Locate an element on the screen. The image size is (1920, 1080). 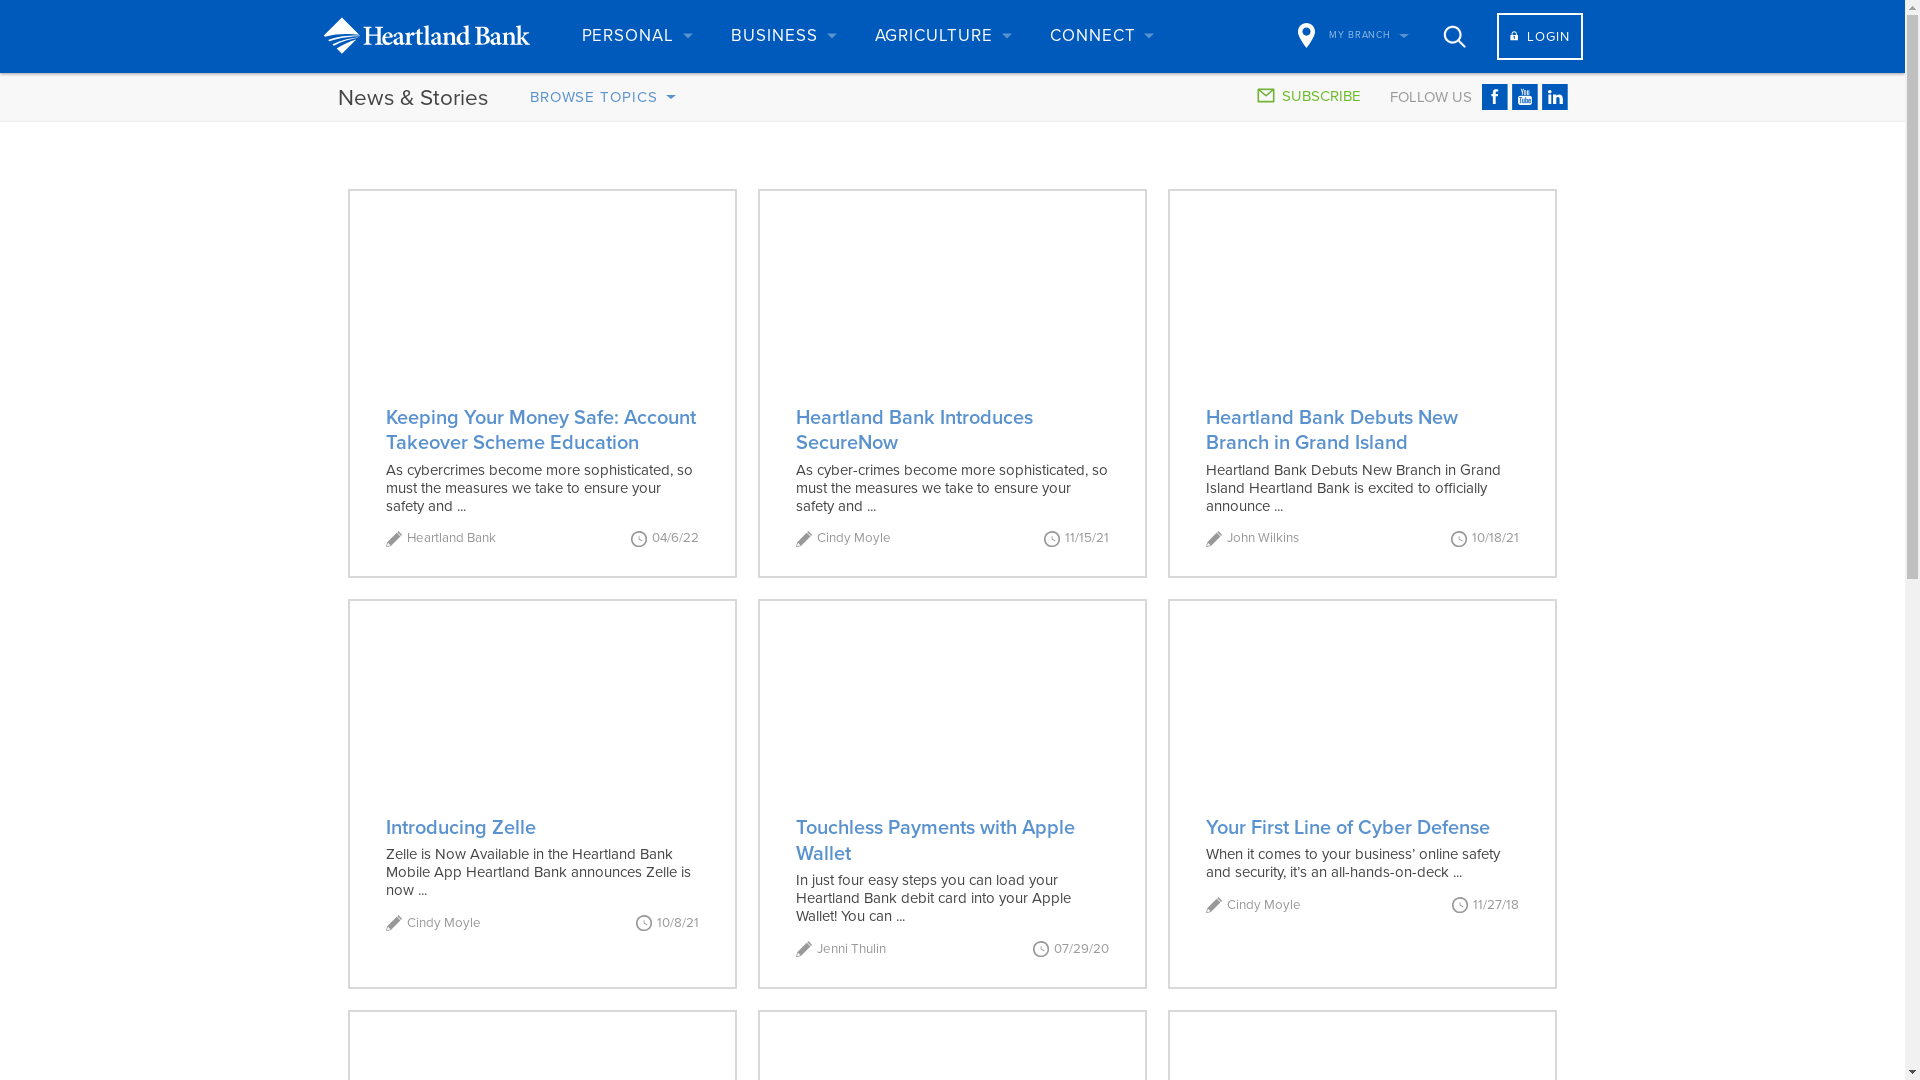
BROWSE TOPICS is located at coordinates (604, 96).